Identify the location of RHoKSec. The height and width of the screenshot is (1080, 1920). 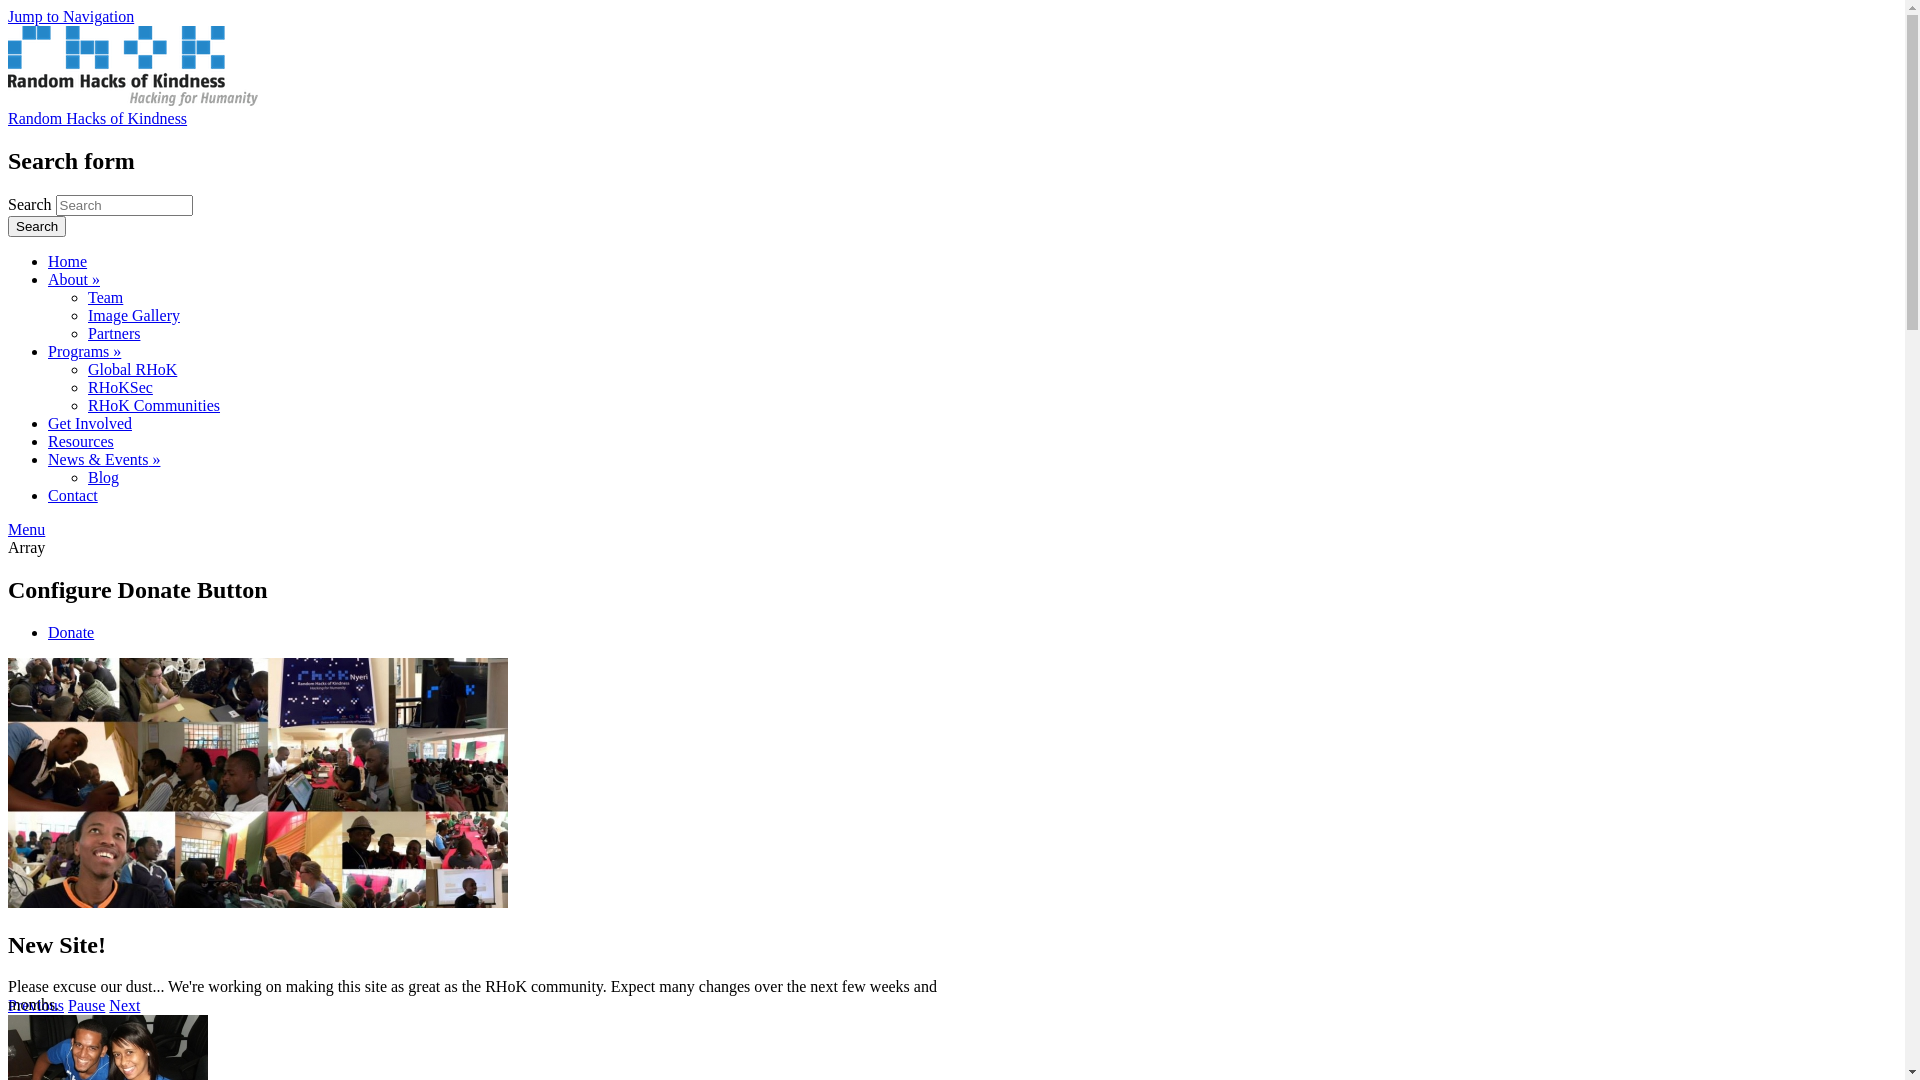
(120, 388).